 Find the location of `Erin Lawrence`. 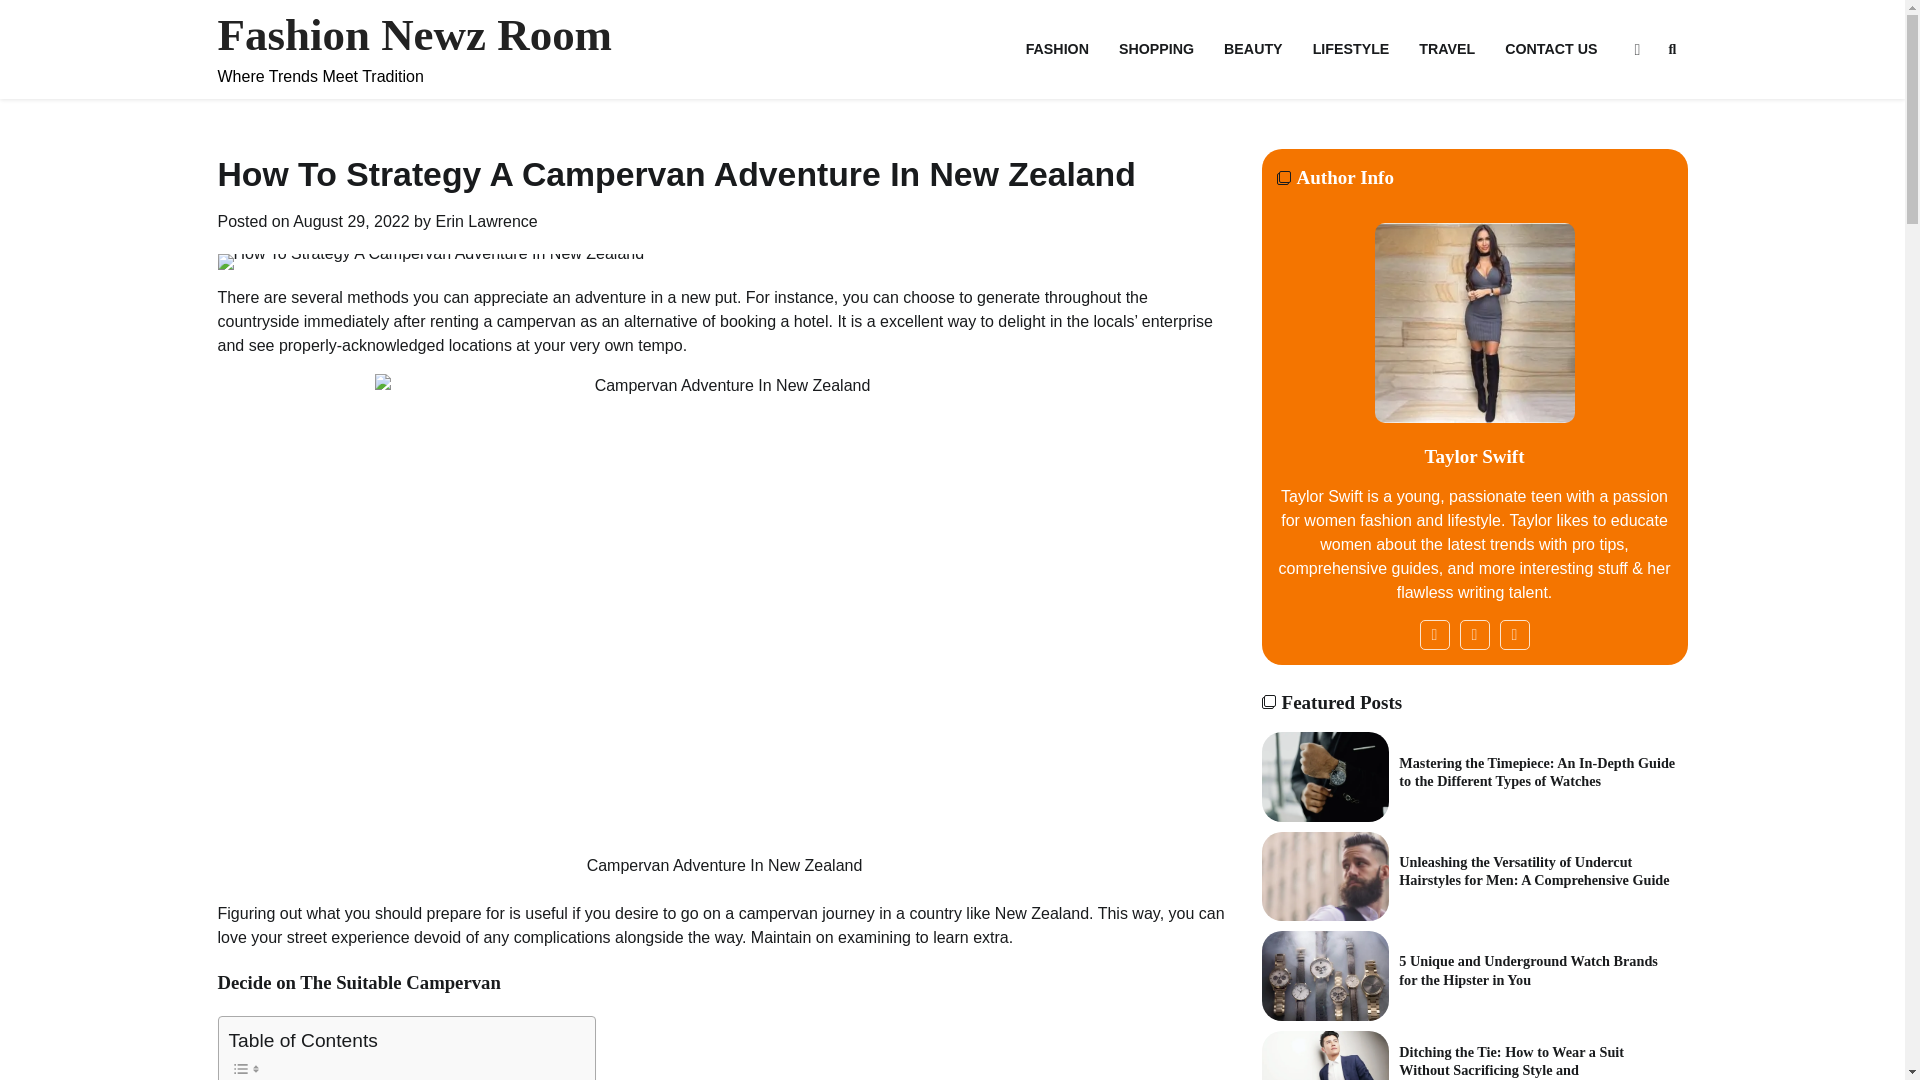

Erin Lawrence is located at coordinates (486, 221).